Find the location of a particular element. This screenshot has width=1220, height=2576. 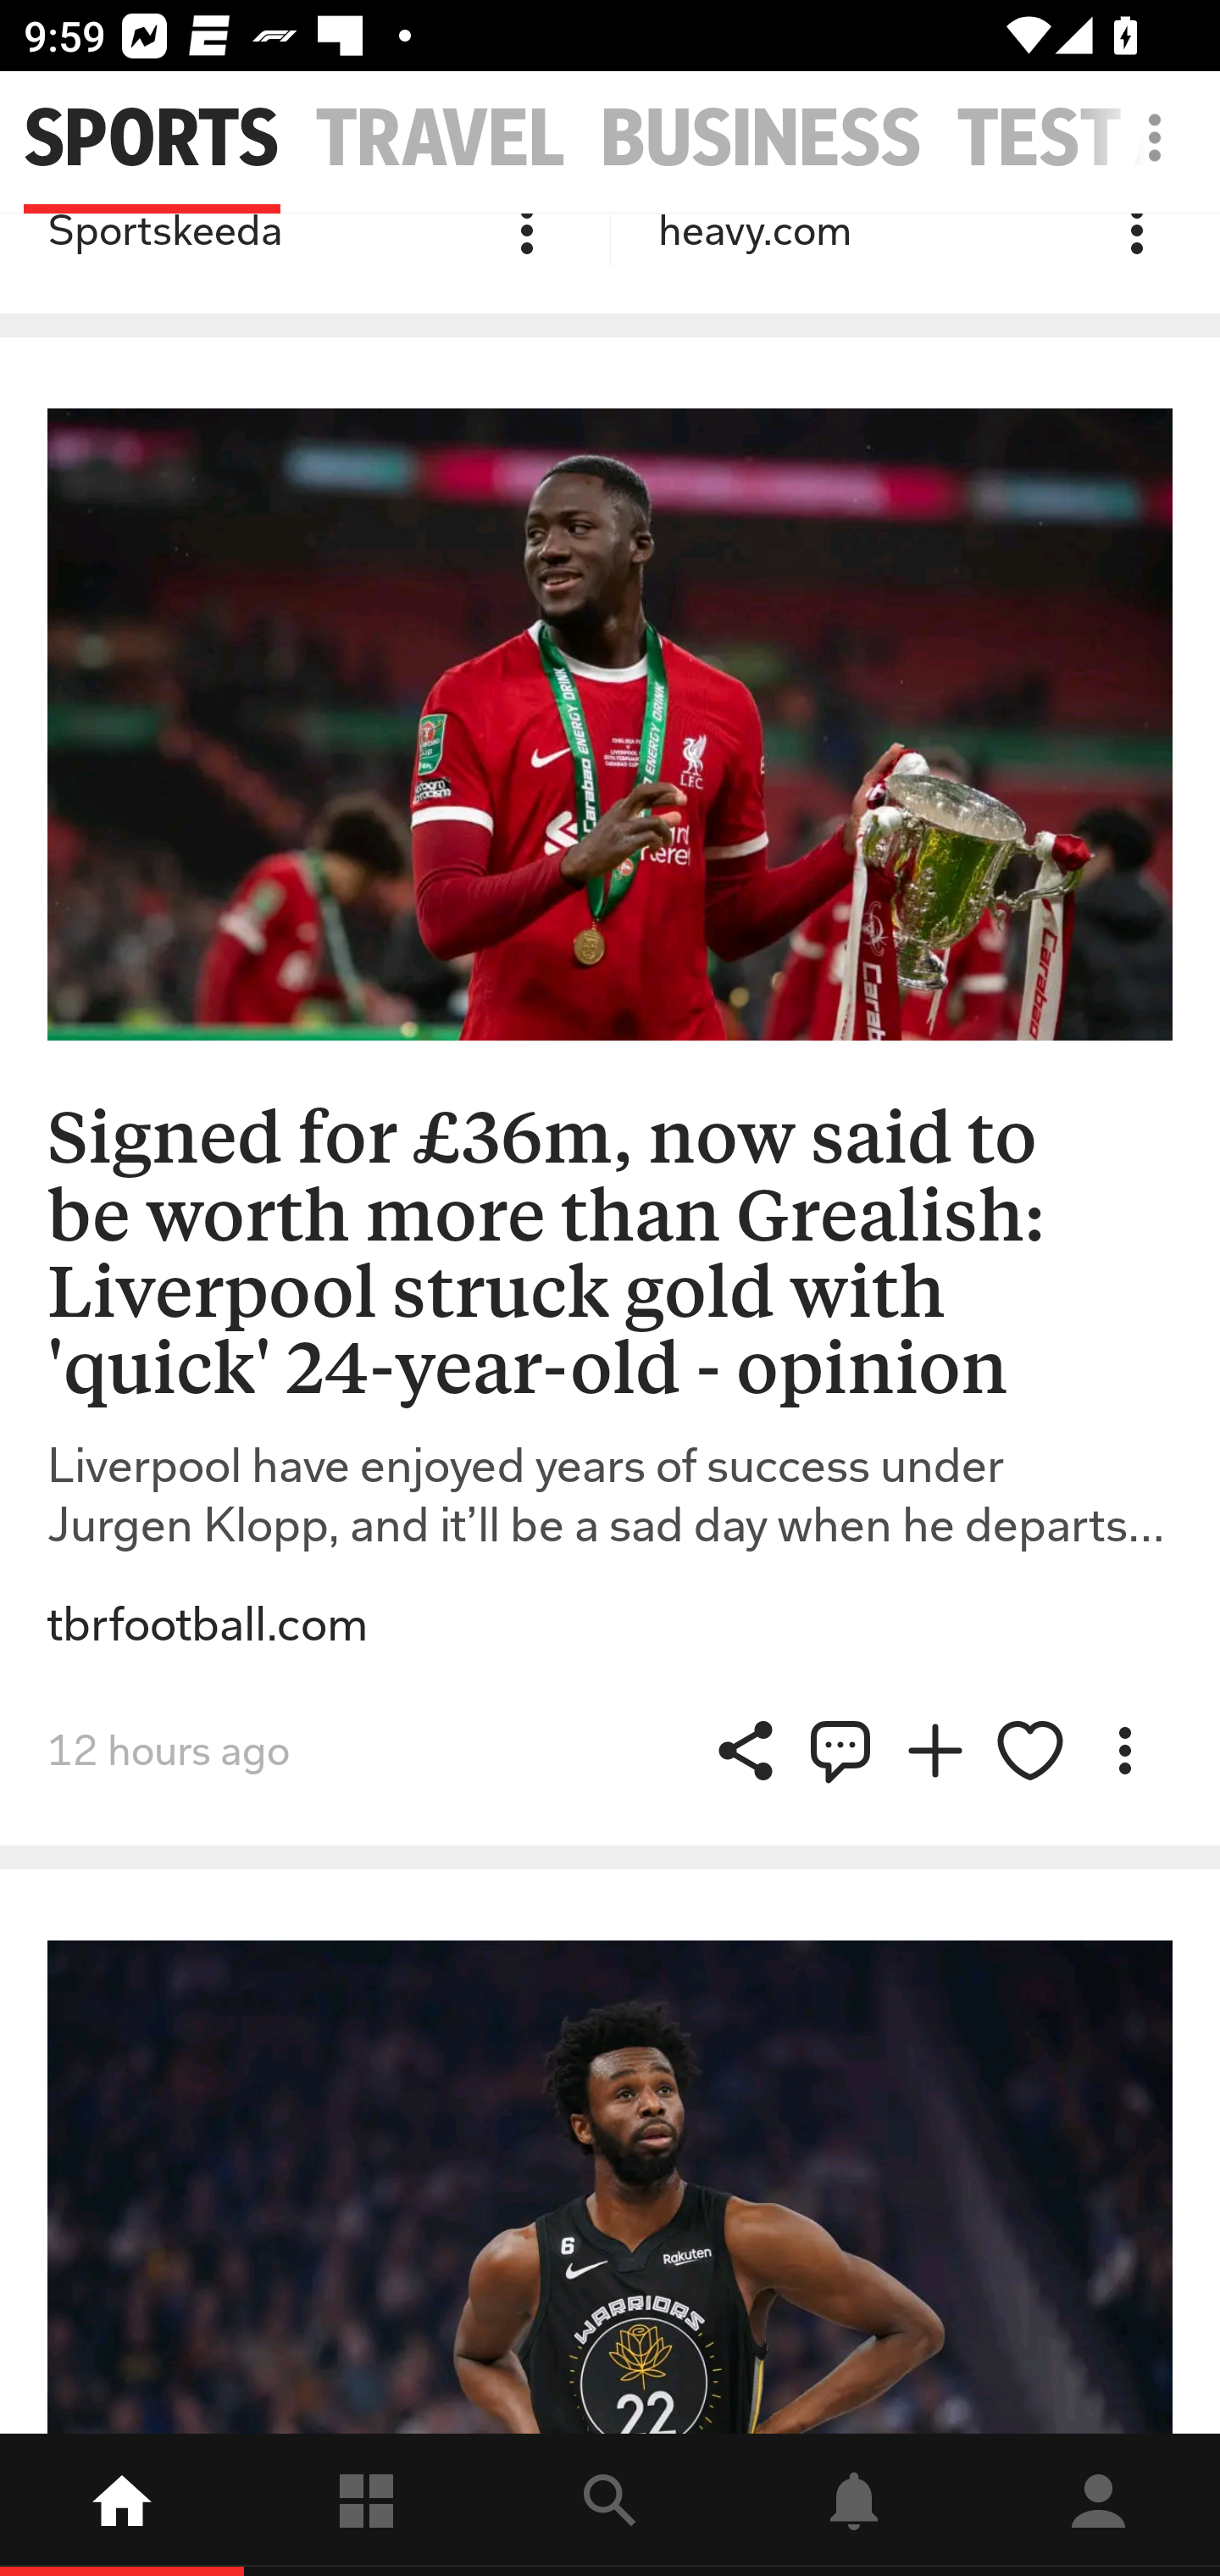

Share is located at coordinates (840, 1750).